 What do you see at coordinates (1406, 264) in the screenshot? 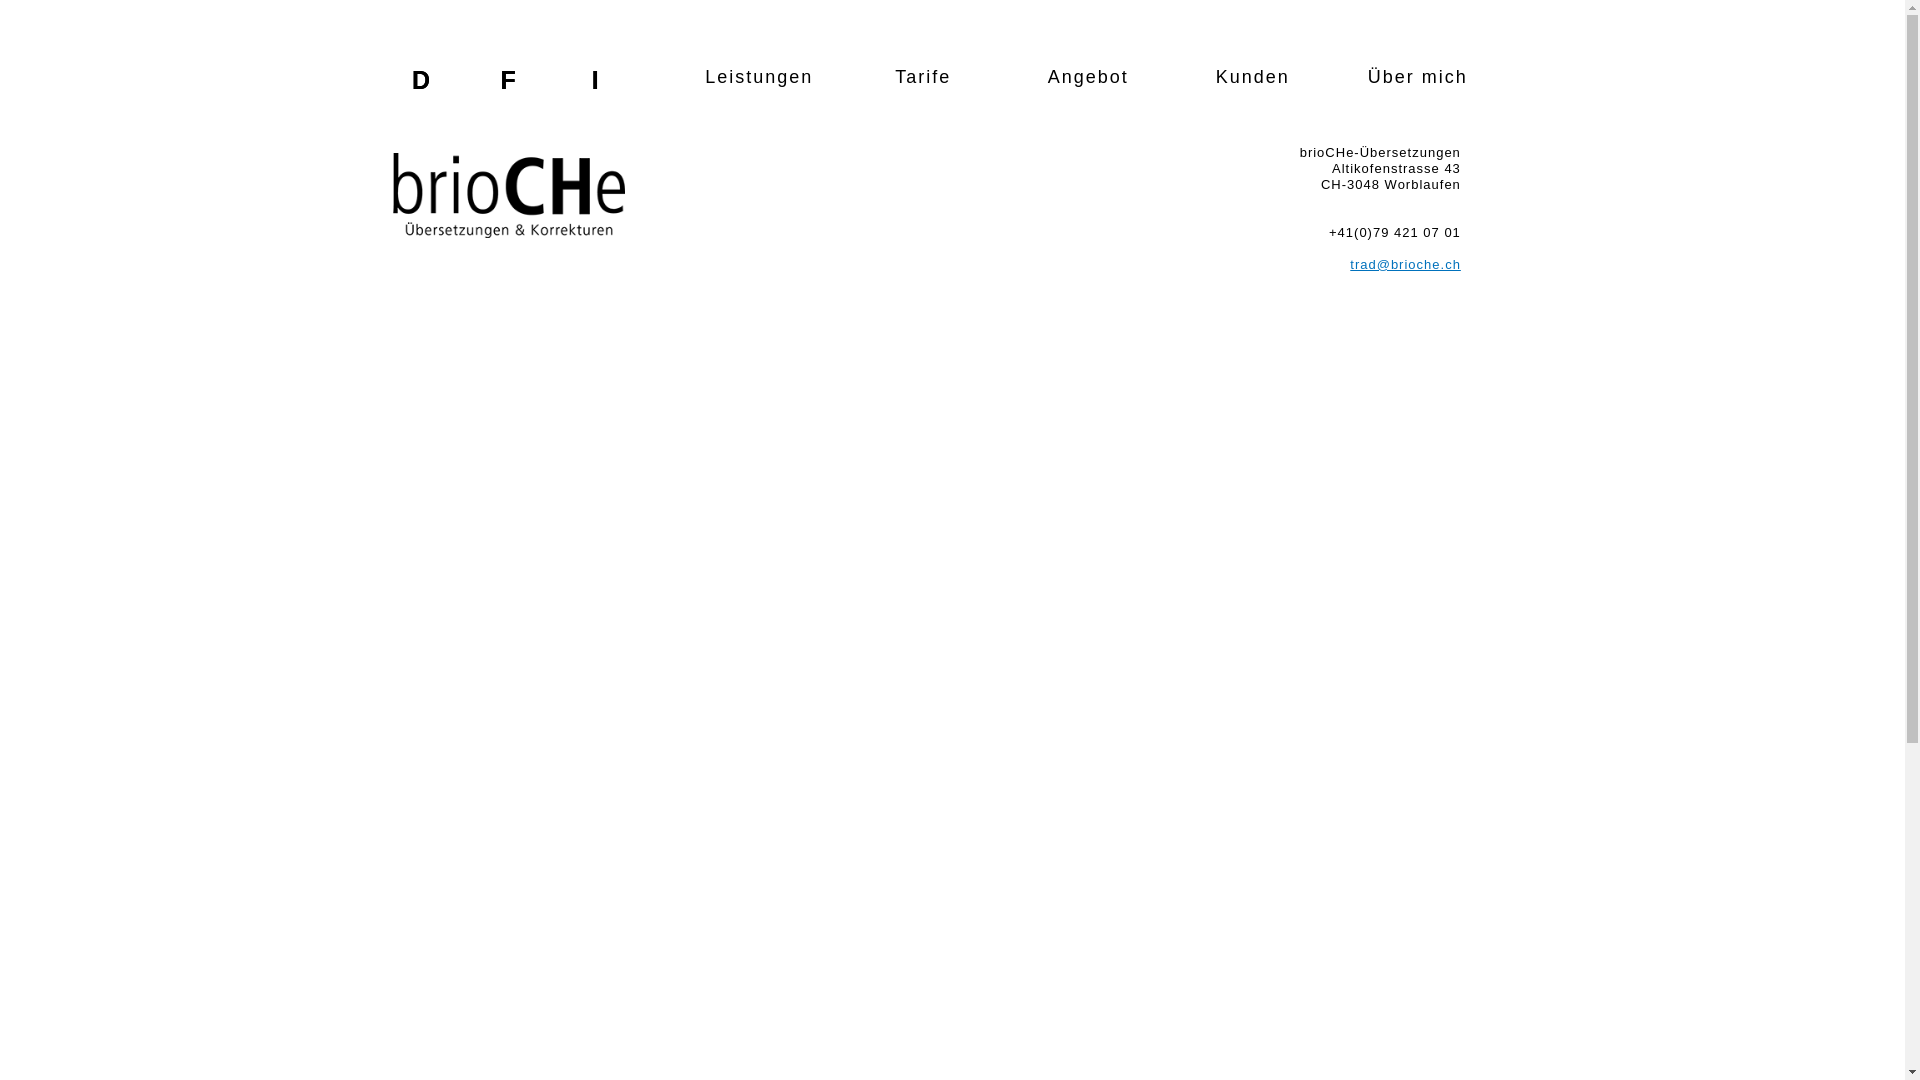
I see `trad@brioche.ch` at bounding box center [1406, 264].